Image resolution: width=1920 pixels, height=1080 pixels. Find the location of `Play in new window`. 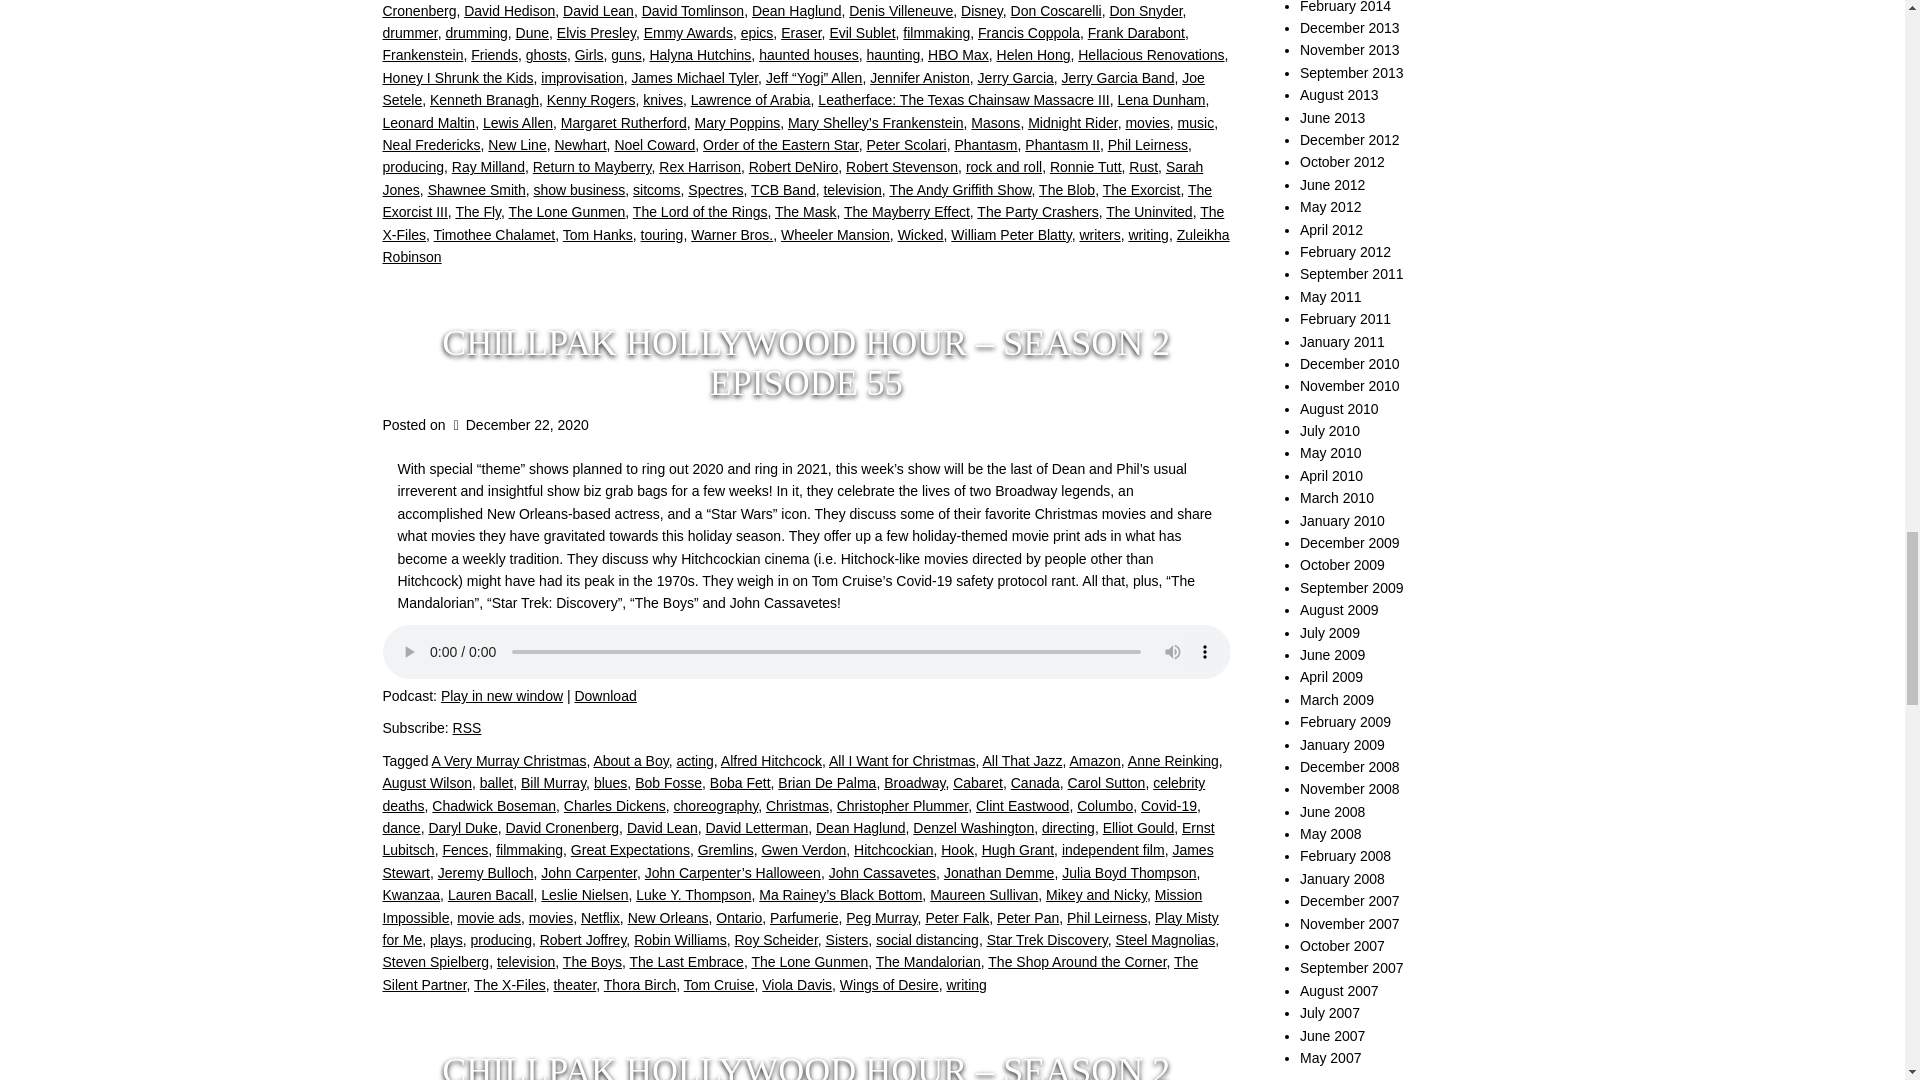

Play in new window is located at coordinates (502, 696).